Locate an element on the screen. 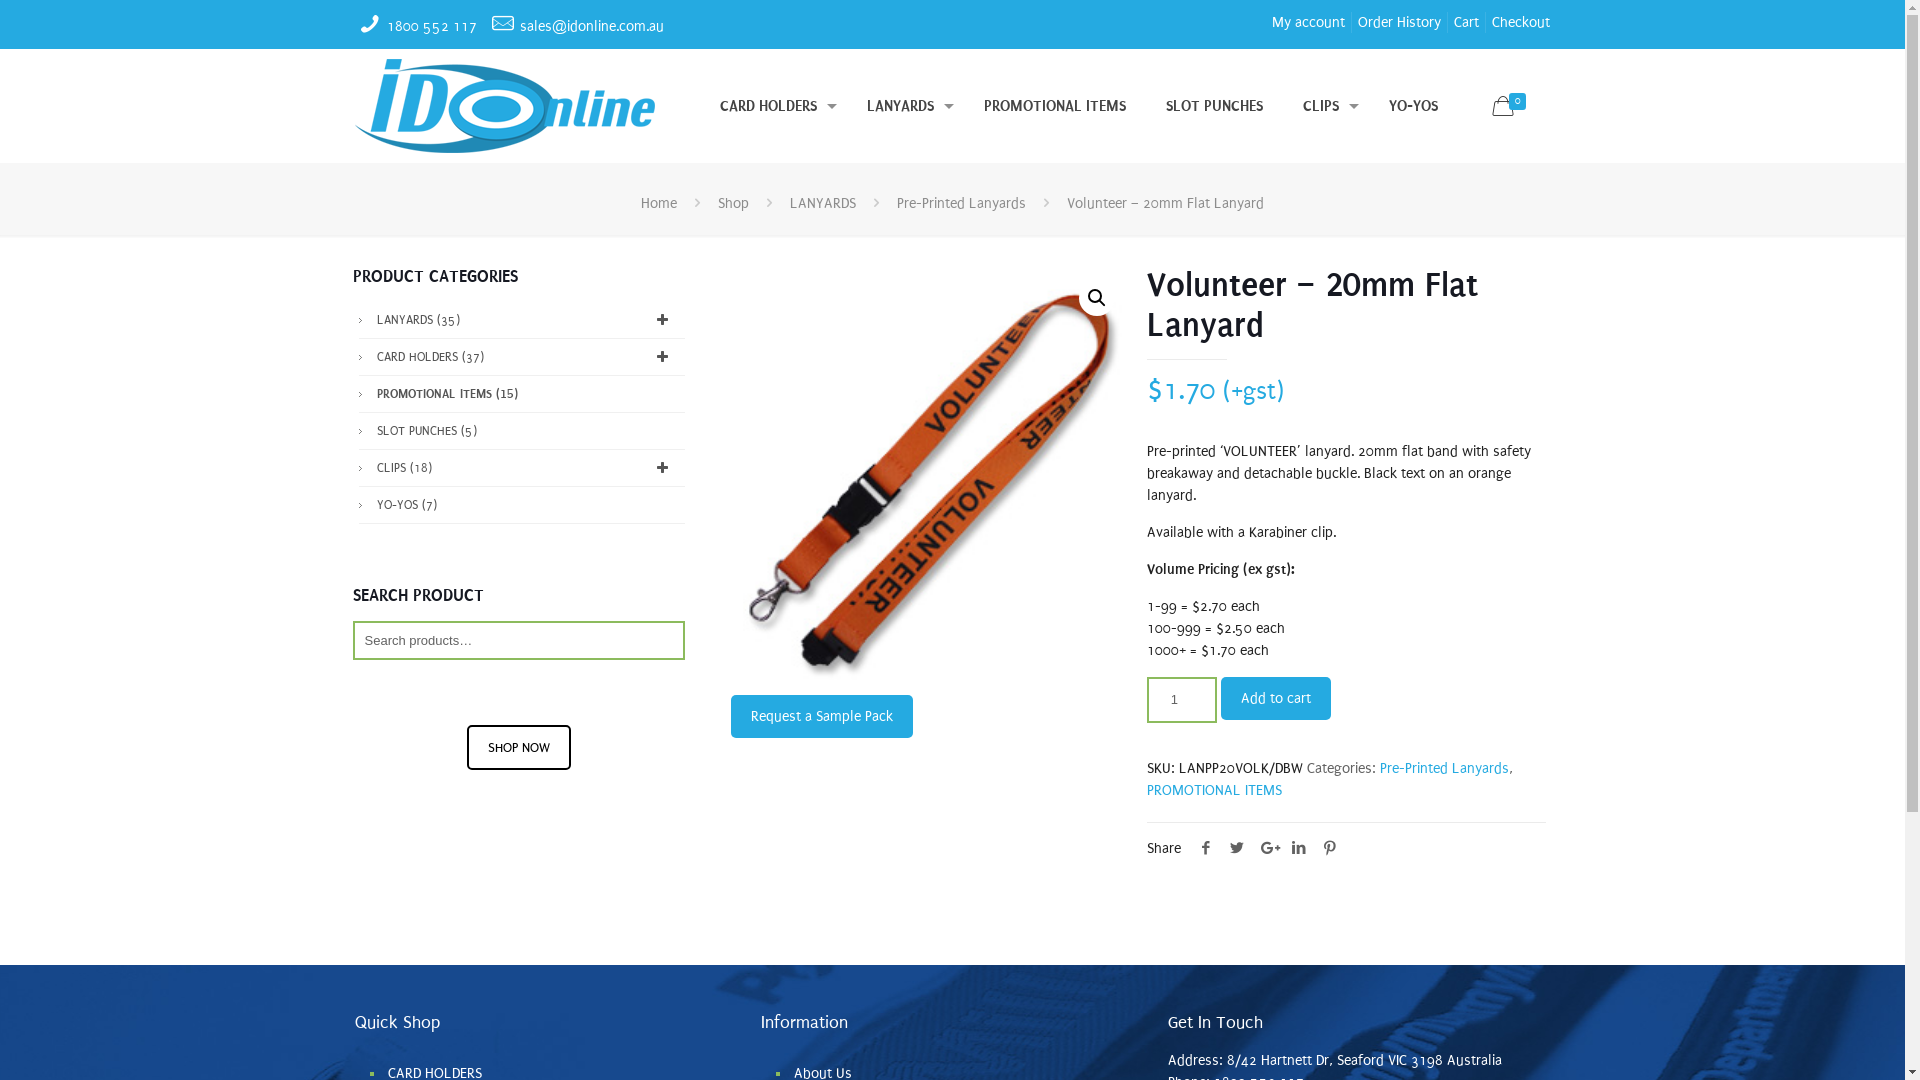 This screenshot has height=1080, width=1920. PROMOTIONAL ITEMS (15) is located at coordinates (528, 394).